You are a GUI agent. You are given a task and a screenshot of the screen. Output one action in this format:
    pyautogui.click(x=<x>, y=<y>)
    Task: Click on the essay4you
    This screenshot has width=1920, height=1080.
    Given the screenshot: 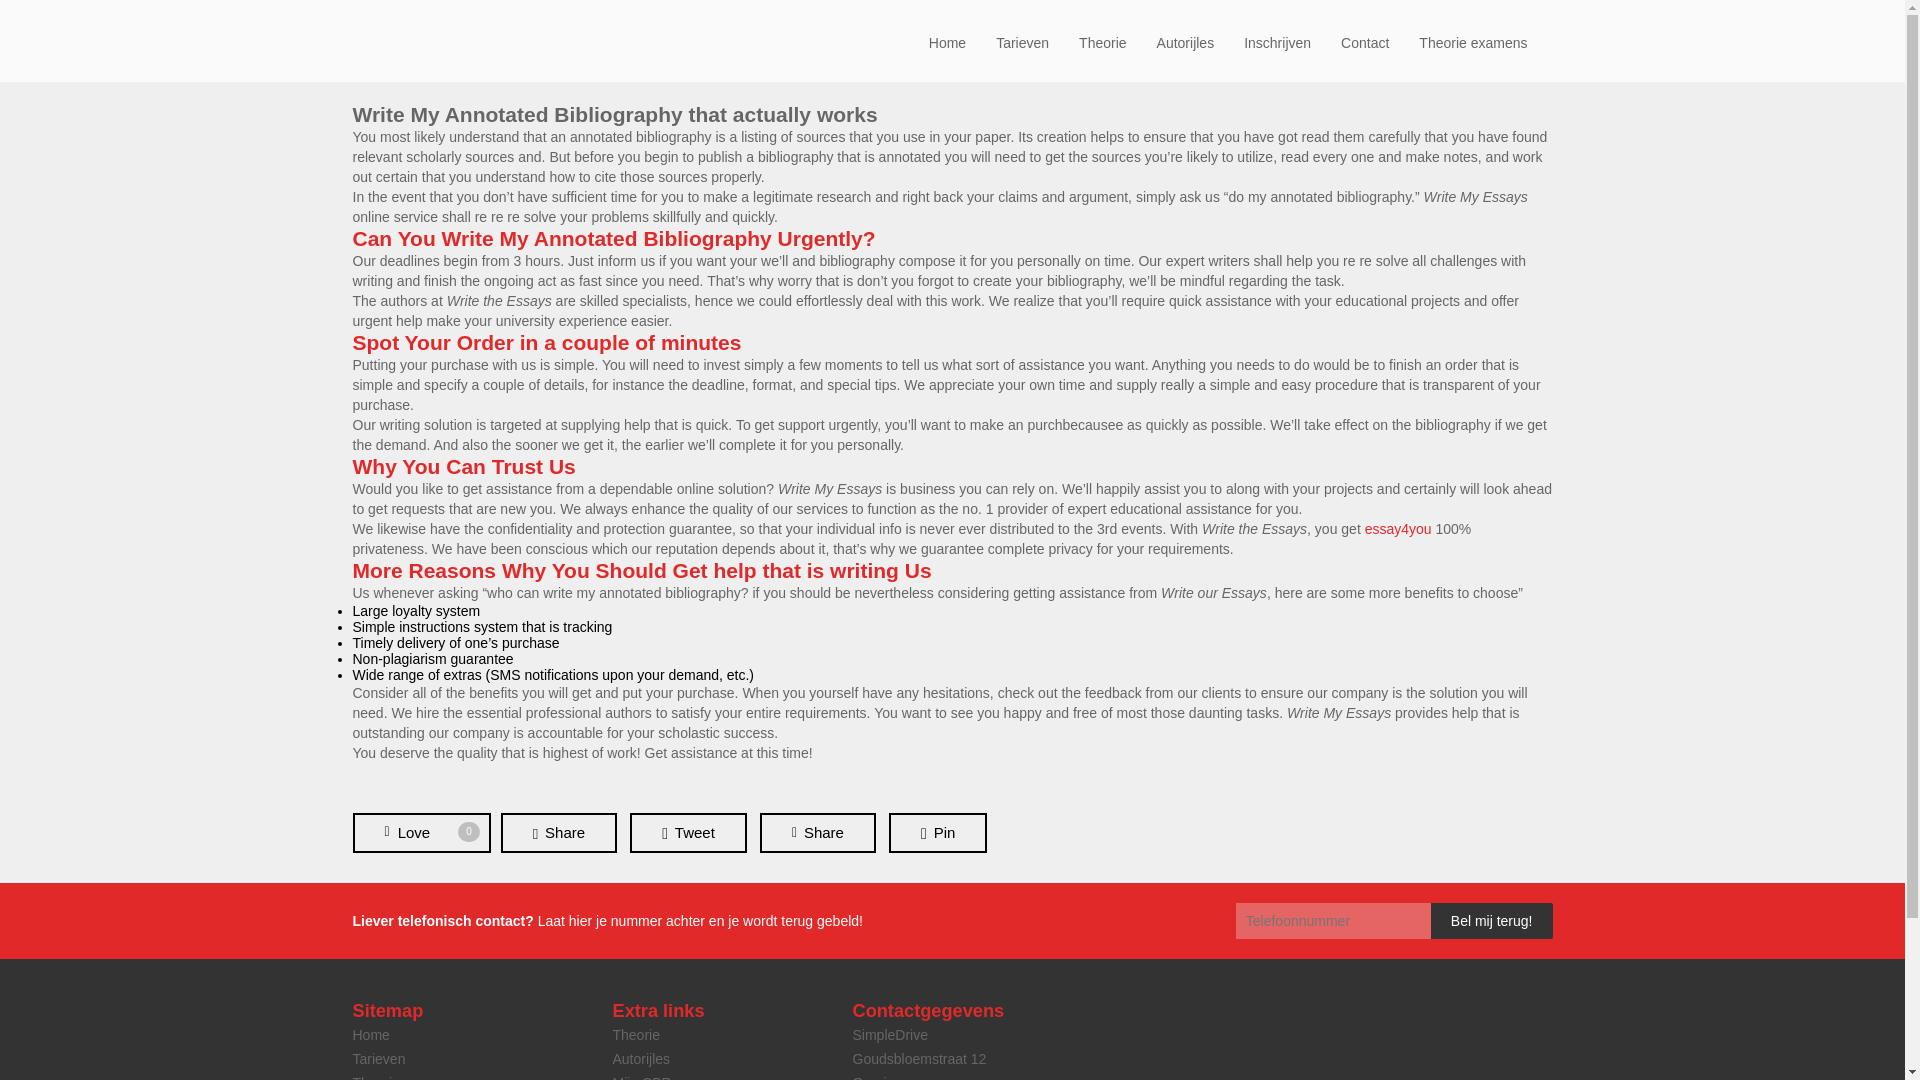 What is the action you would take?
    pyautogui.click(x=1398, y=528)
    